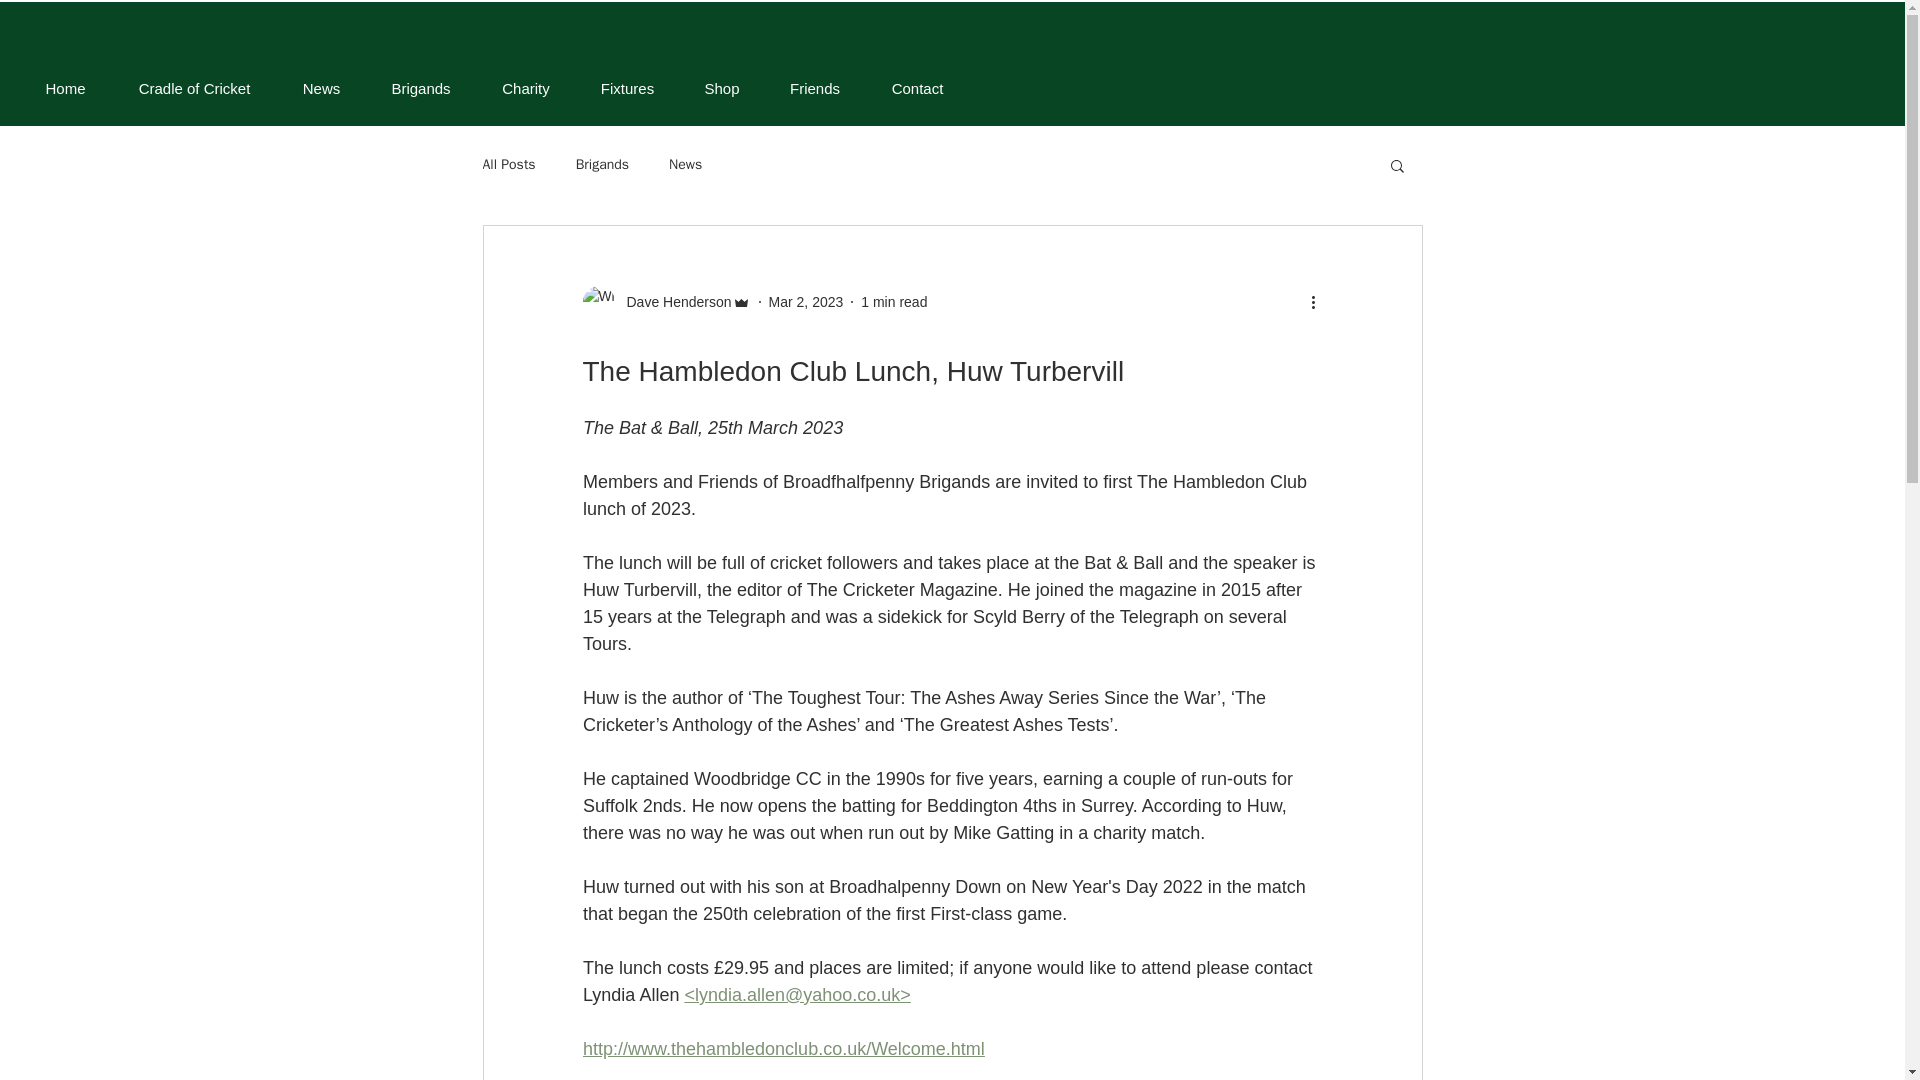 The image size is (1920, 1080). Describe the element at coordinates (894, 301) in the screenshot. I see `1 min read` at that location.